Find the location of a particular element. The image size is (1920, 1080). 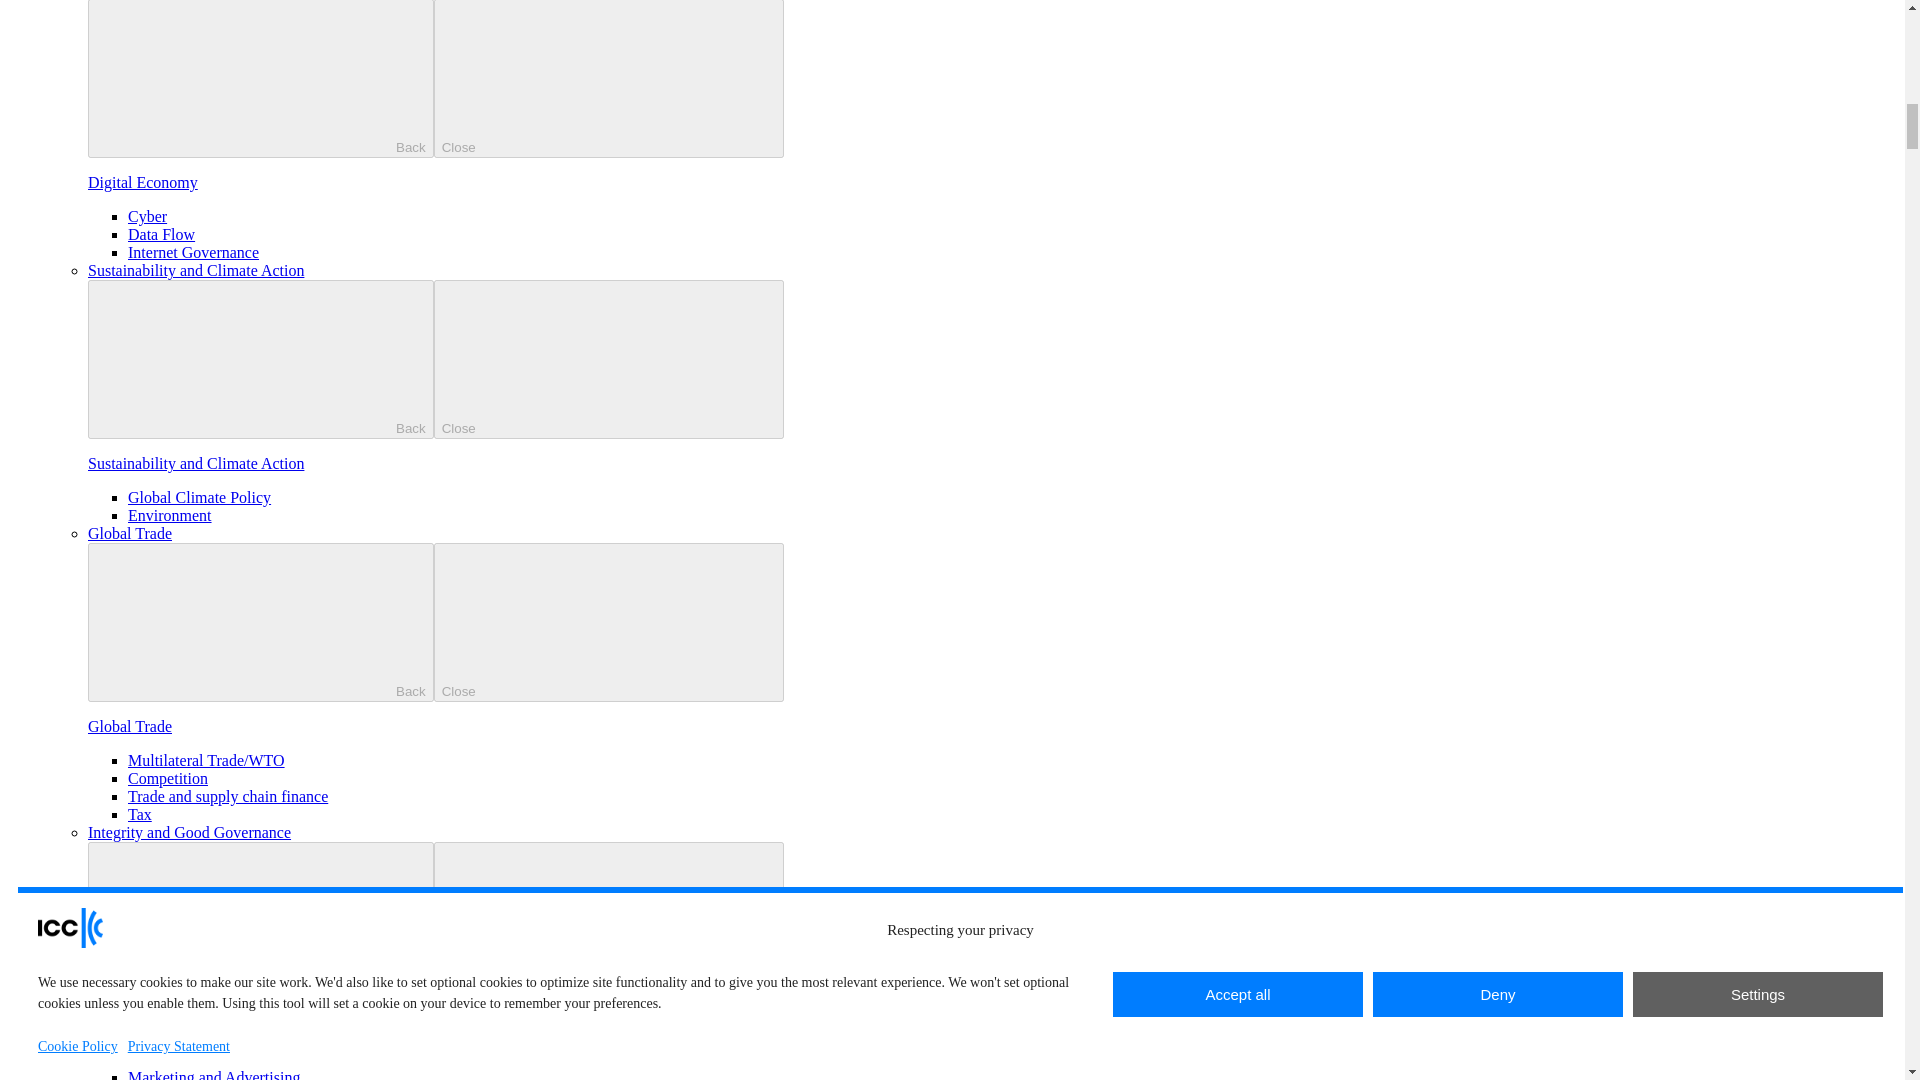

Cyber is located at coordinates (148, 216).